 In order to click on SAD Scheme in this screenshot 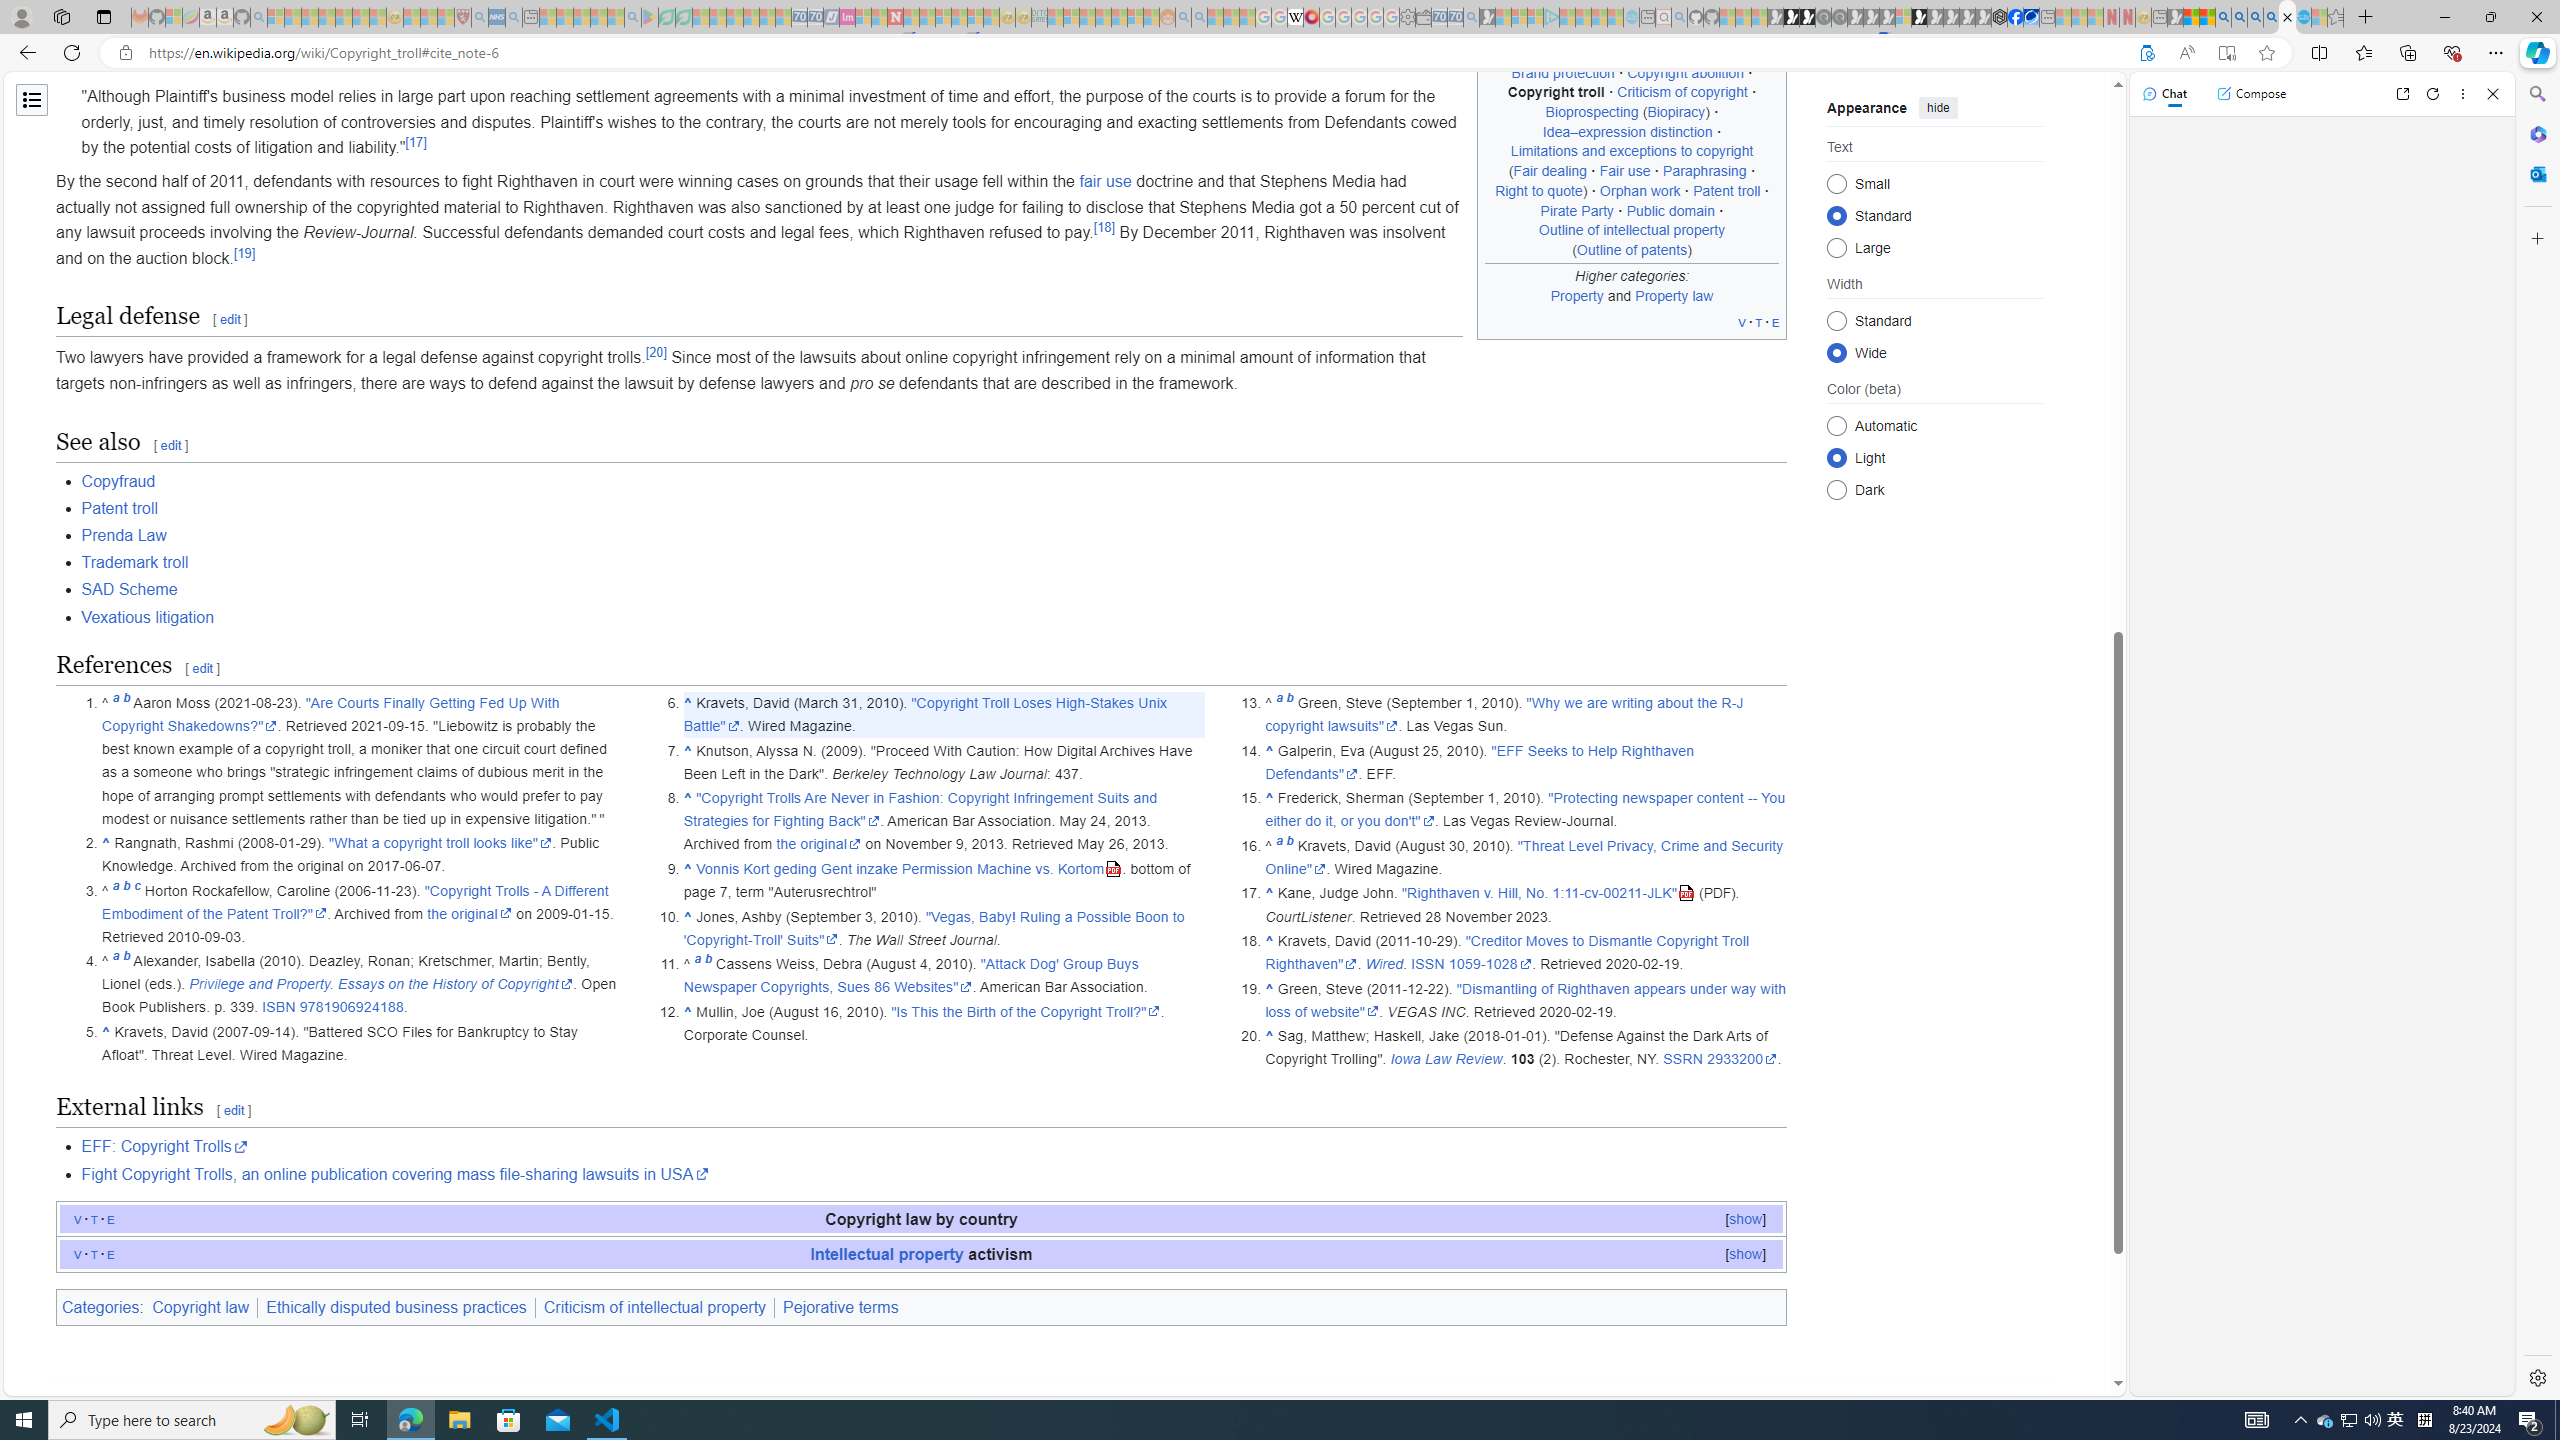, I will do `click(934, 590)`.